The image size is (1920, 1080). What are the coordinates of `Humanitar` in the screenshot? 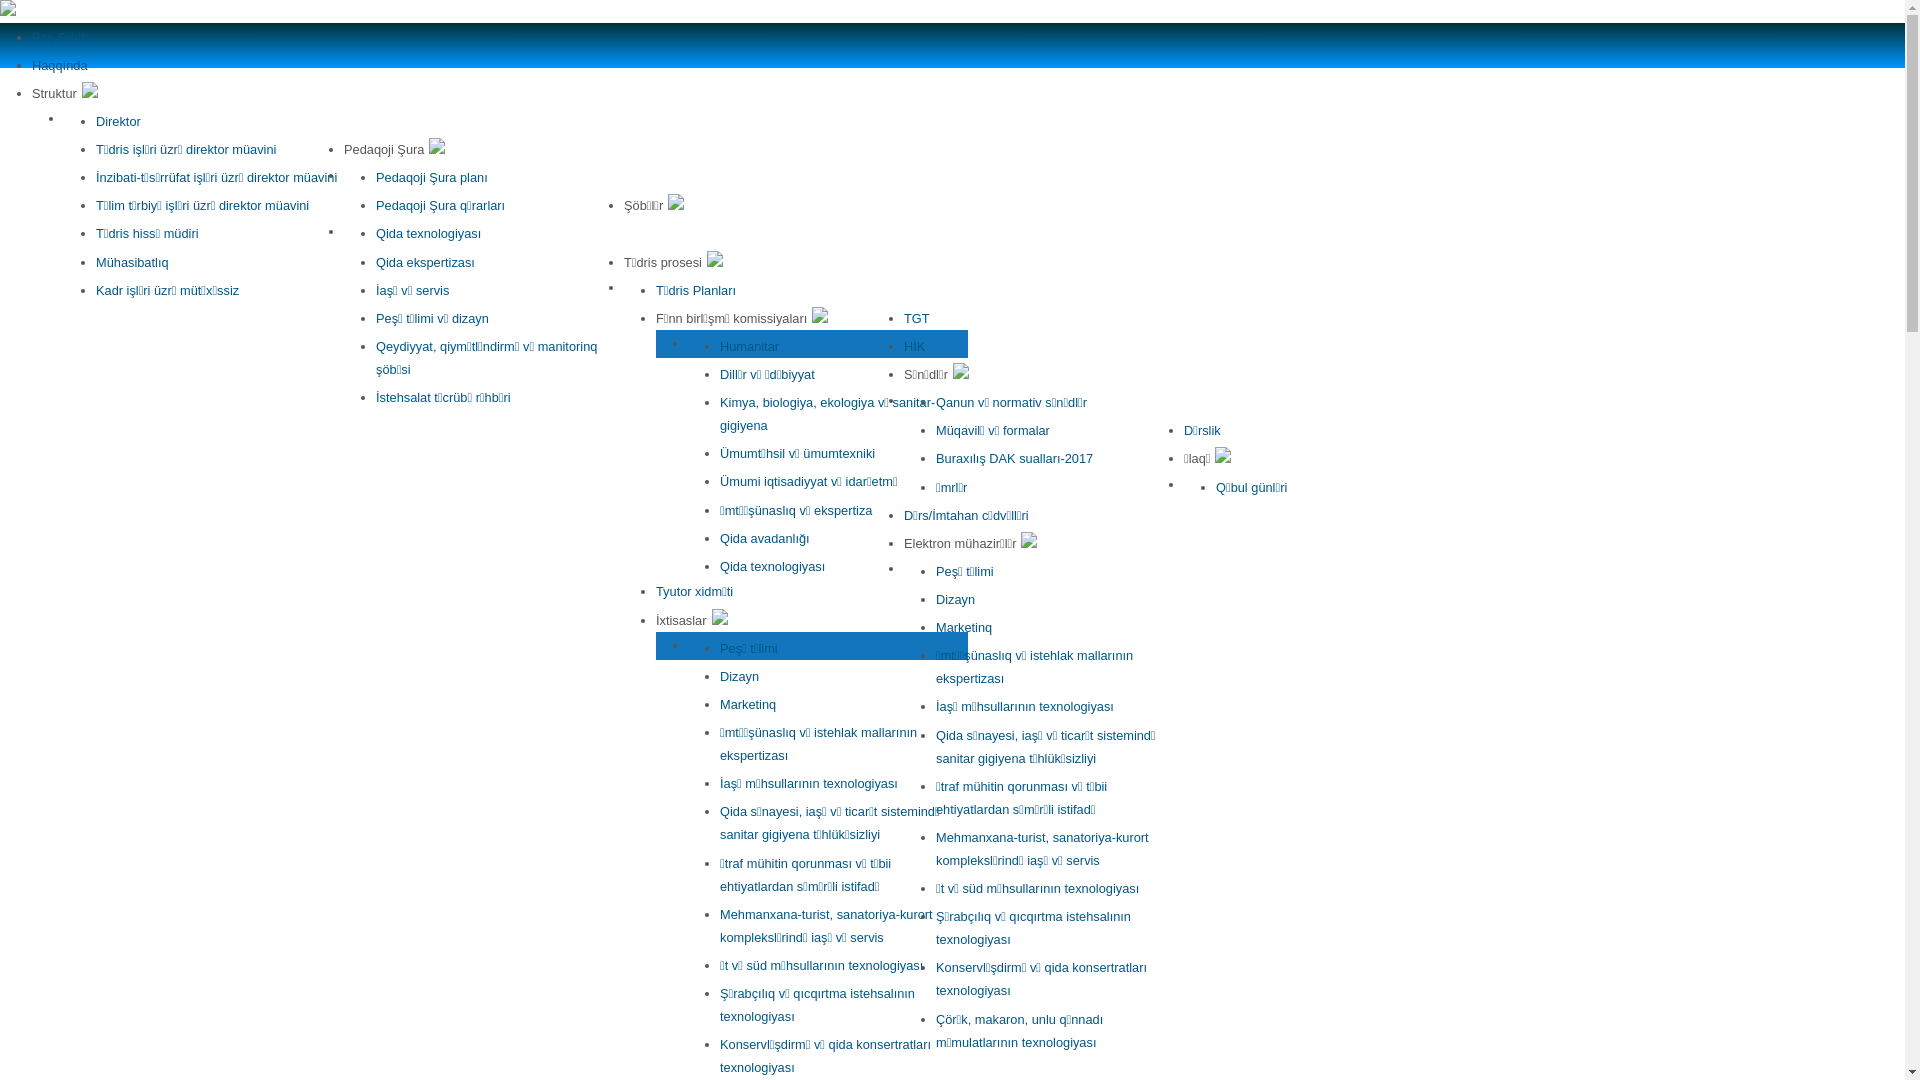 It's located at (750, 346).